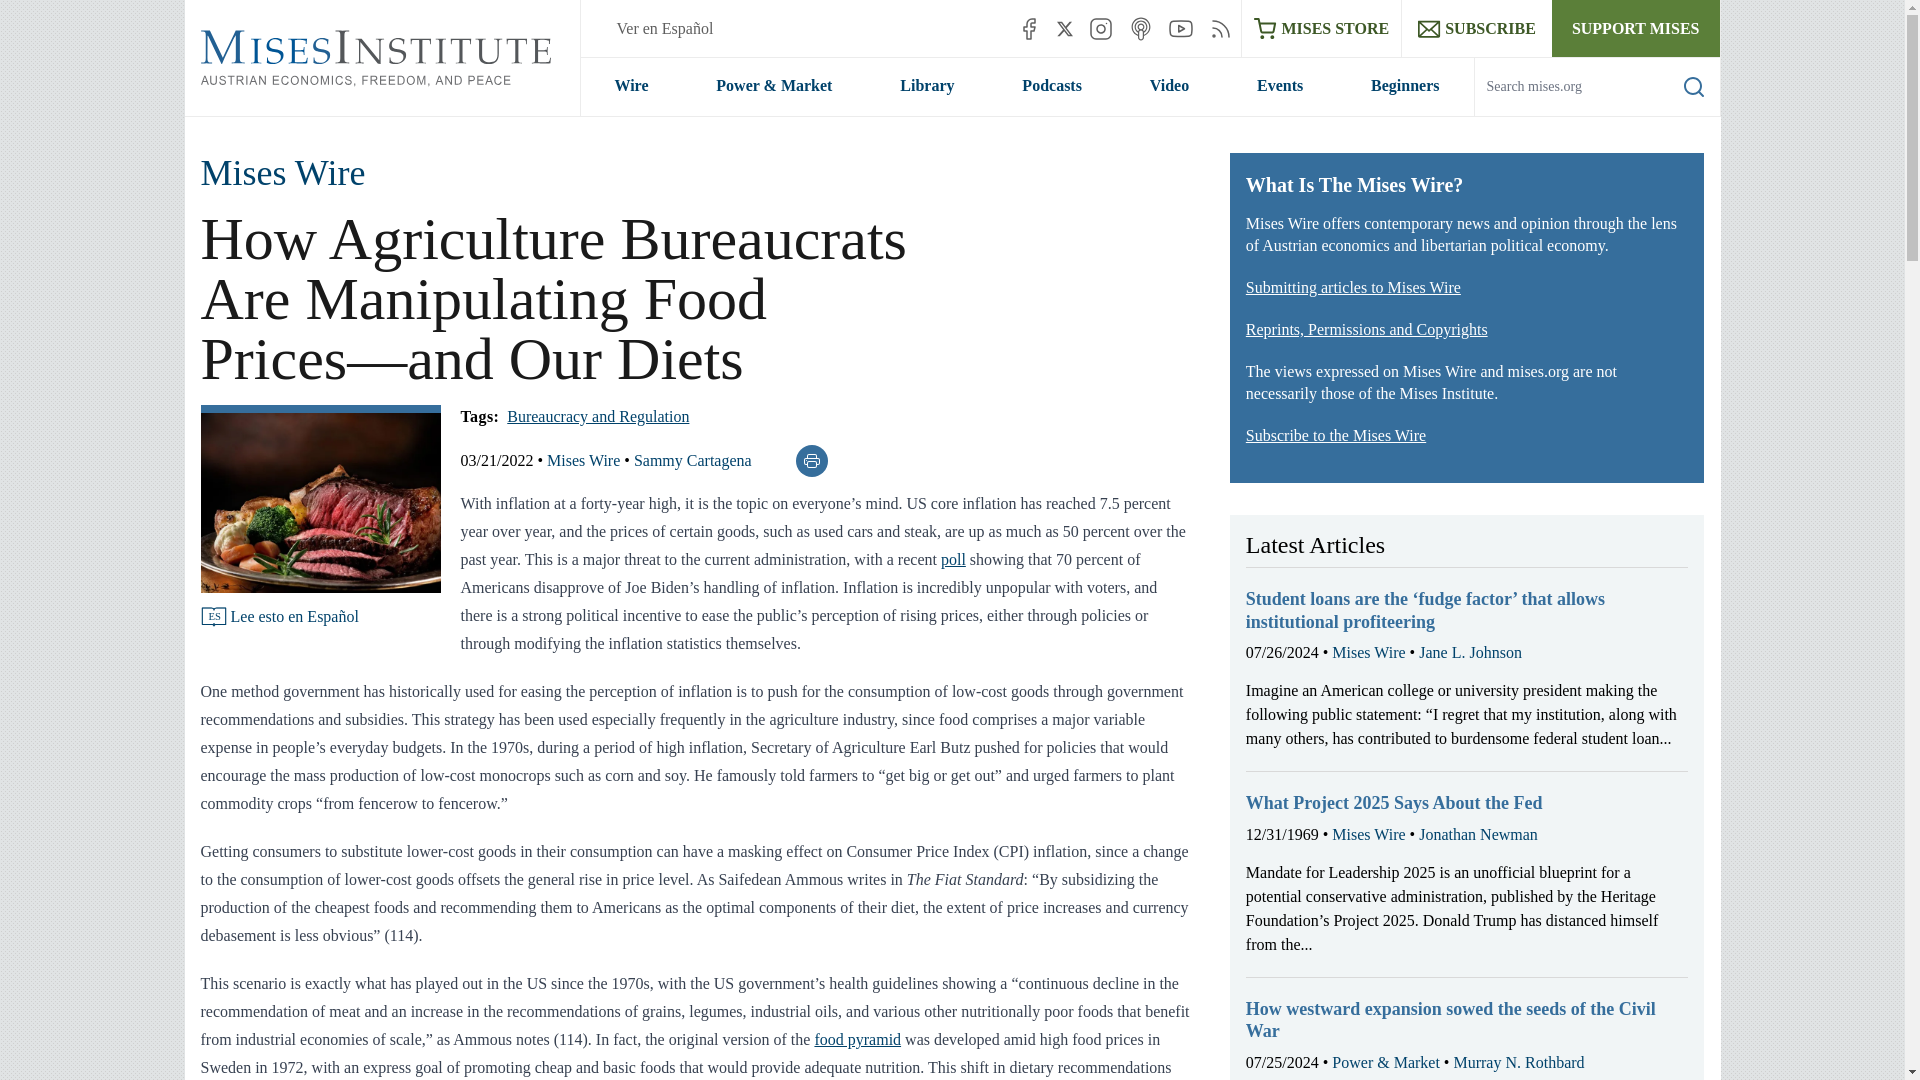 The image size is (1920, 1080). Describe the element at coordinates (1052, 86) in the screenshot. I see `Podcasts` at that location.